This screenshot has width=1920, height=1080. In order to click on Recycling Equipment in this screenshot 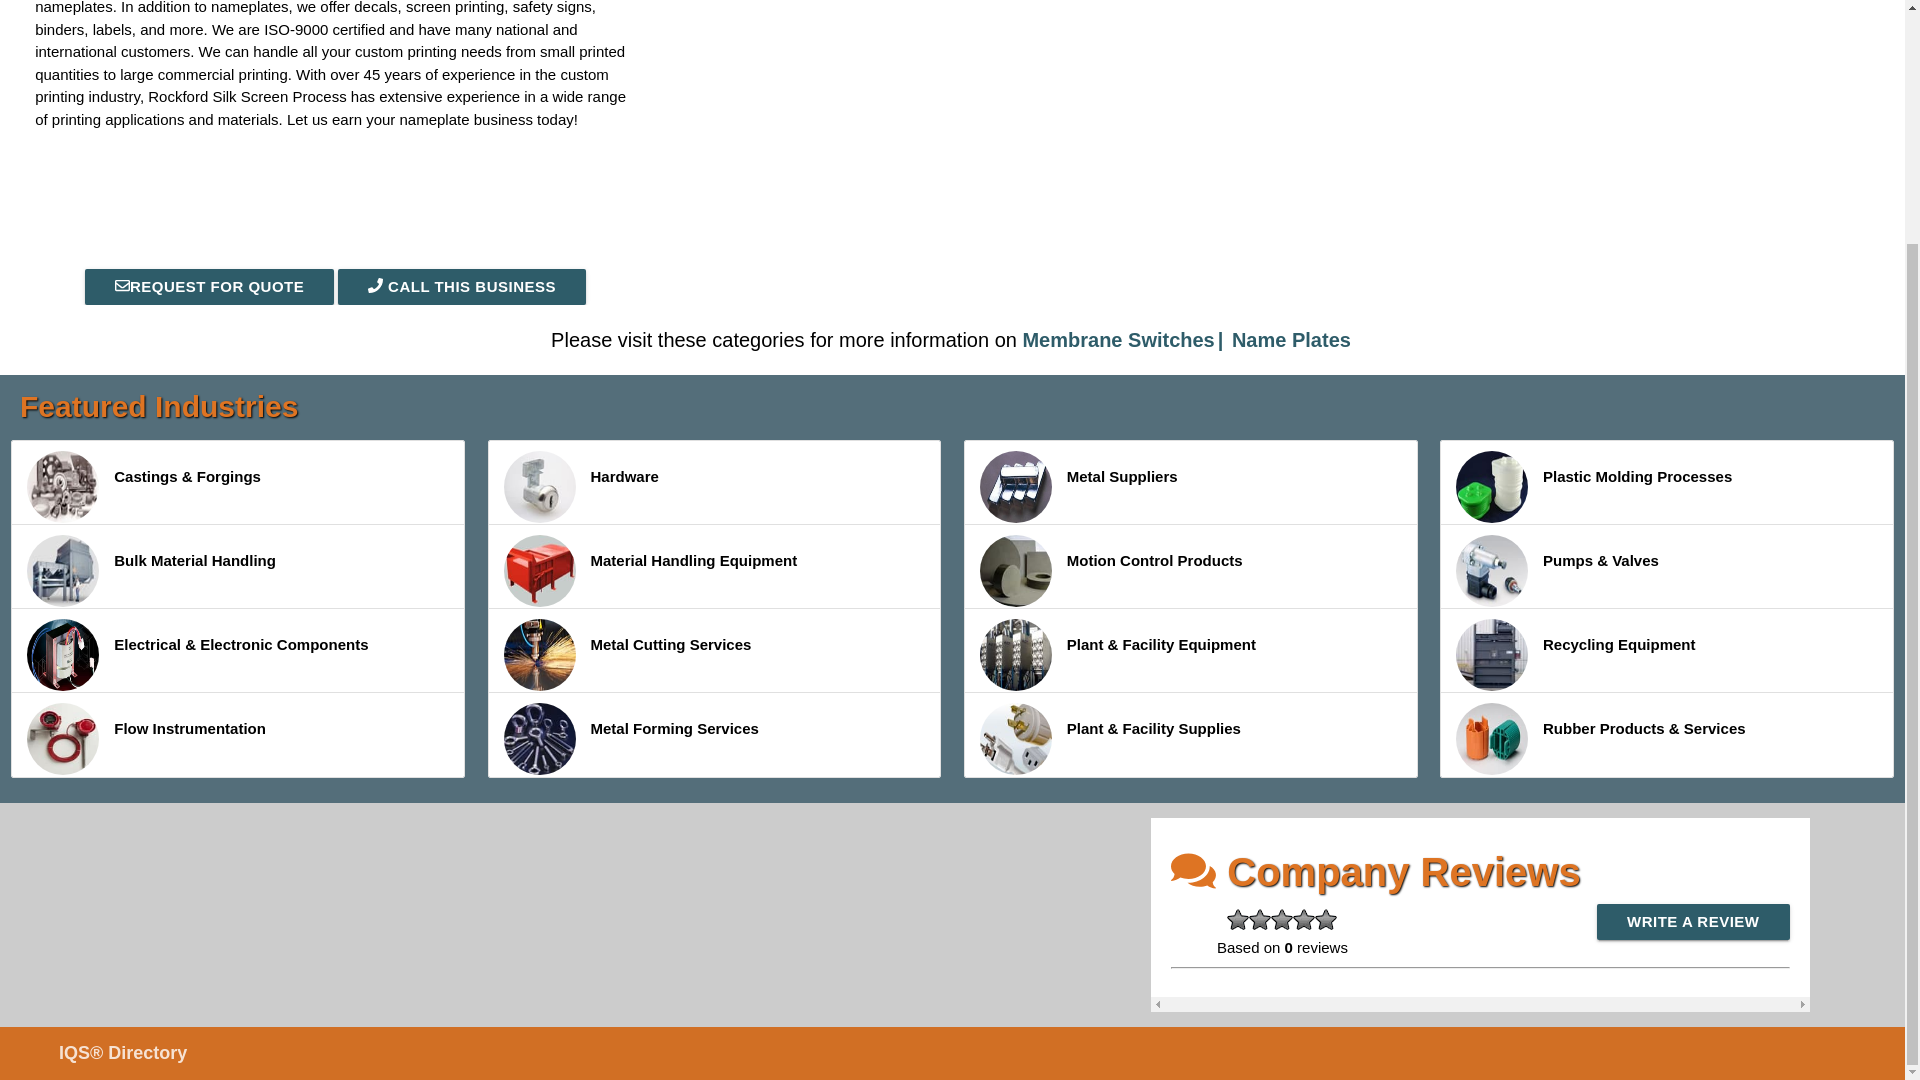, I will do `click(1492, 654)`.